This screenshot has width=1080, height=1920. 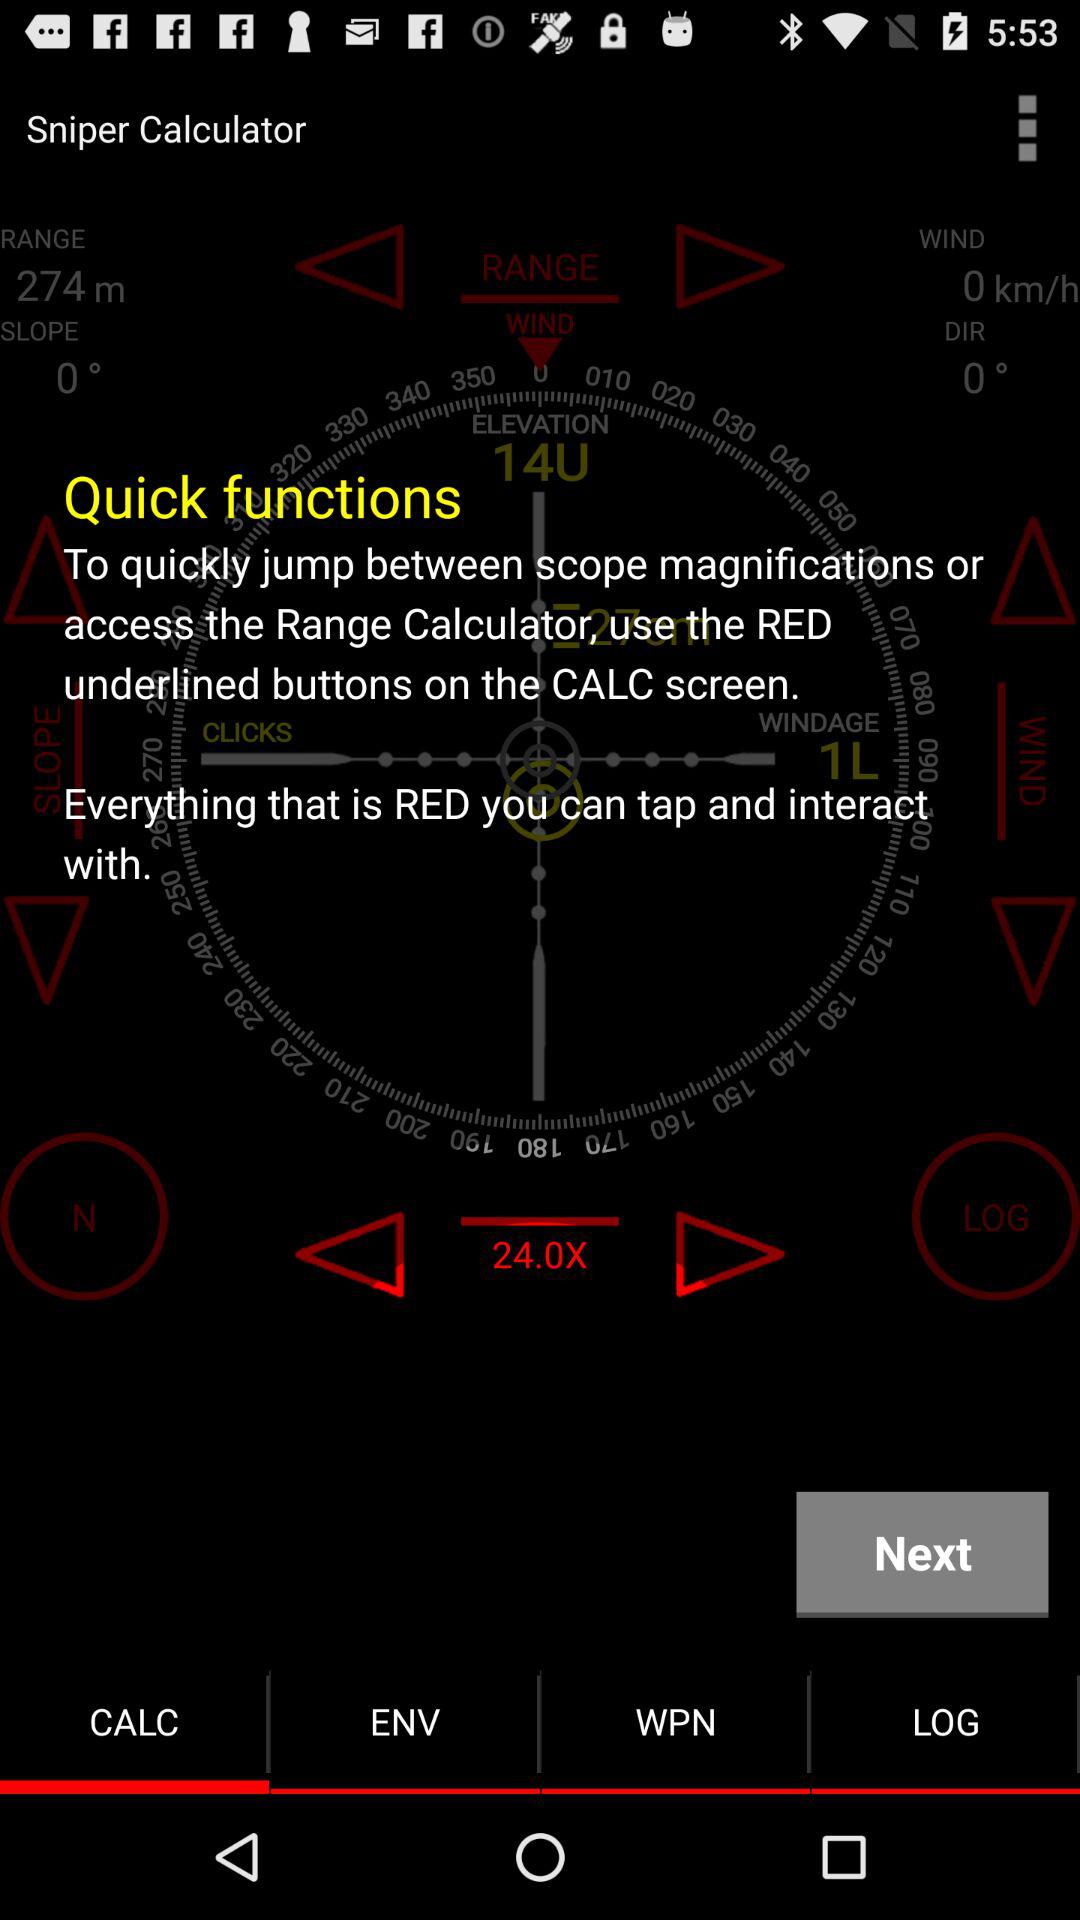 I want to click on scroll to the 24.0x icon, so click(x=540, y=1254).